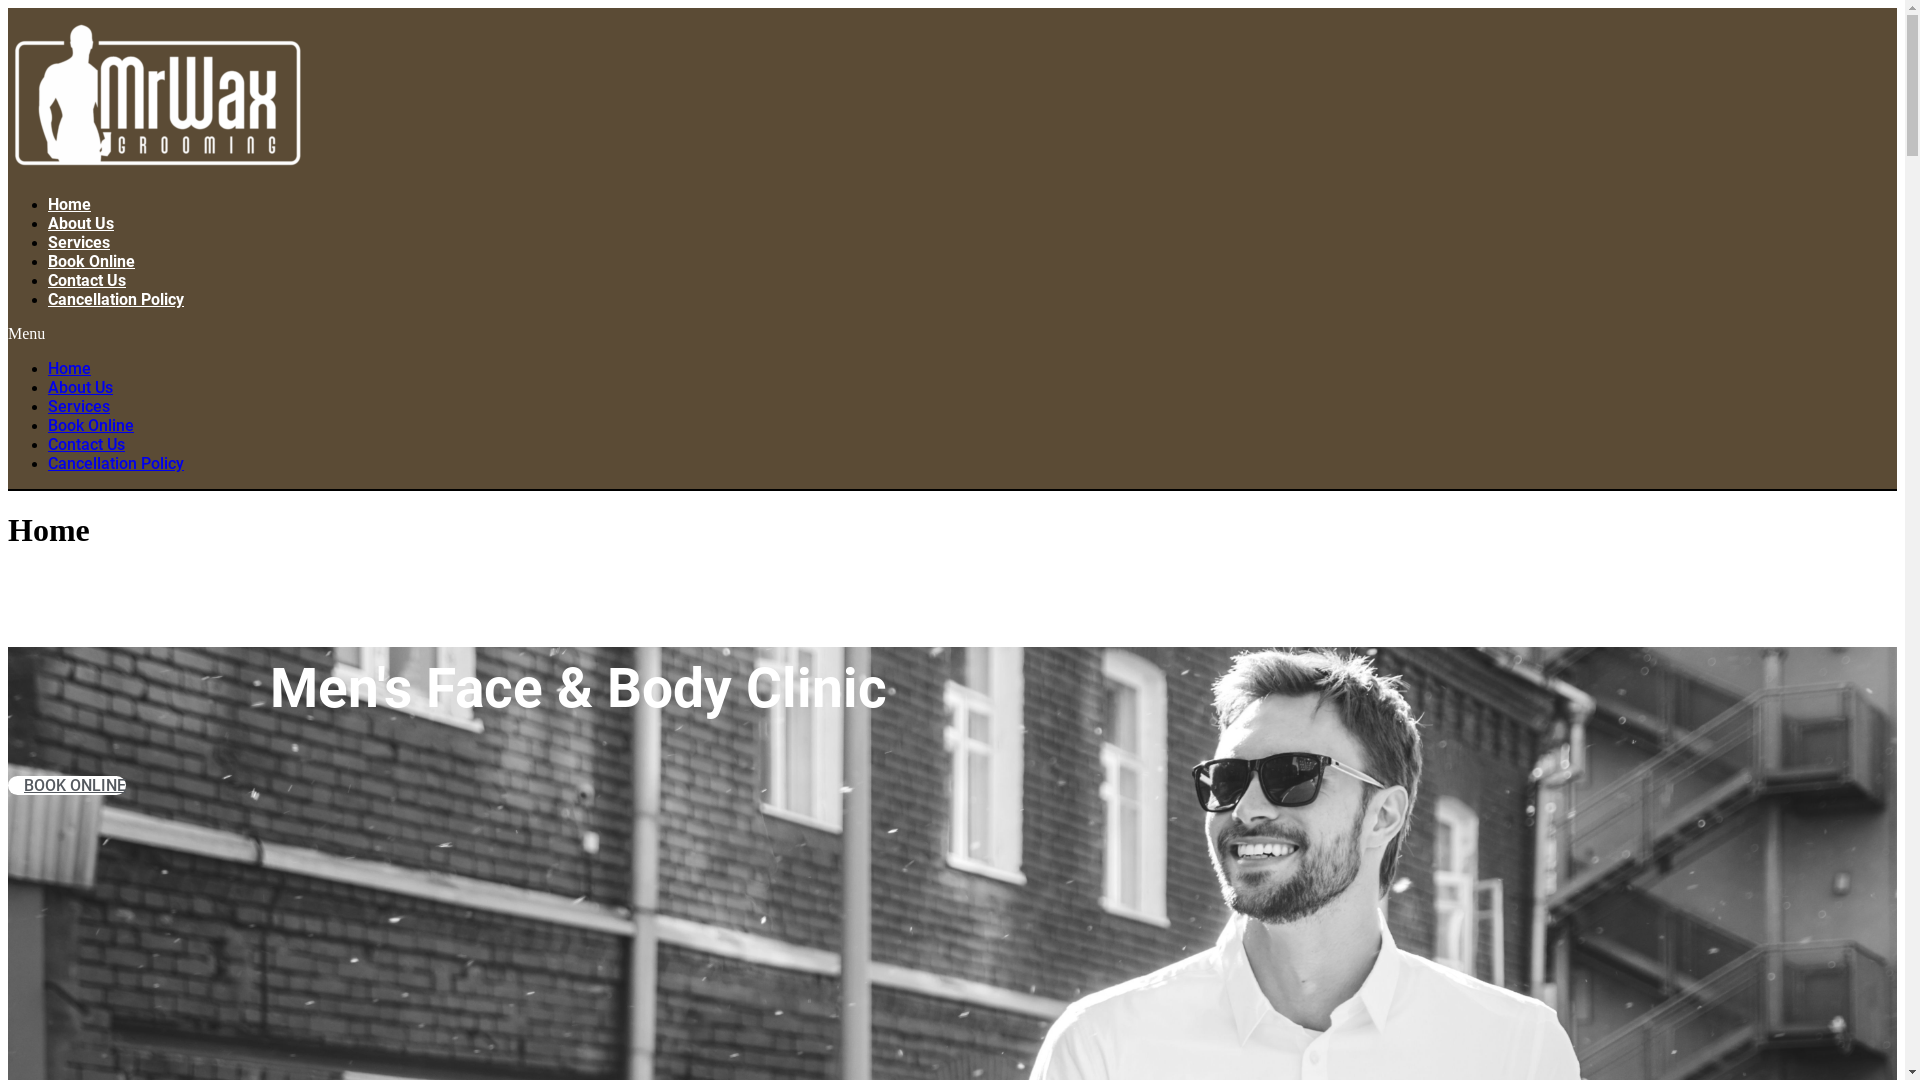 This screenshot has height=1080, width=1920. Describe the element at coordinates (79, 406) in the screenshot. I see `Services` at that location.